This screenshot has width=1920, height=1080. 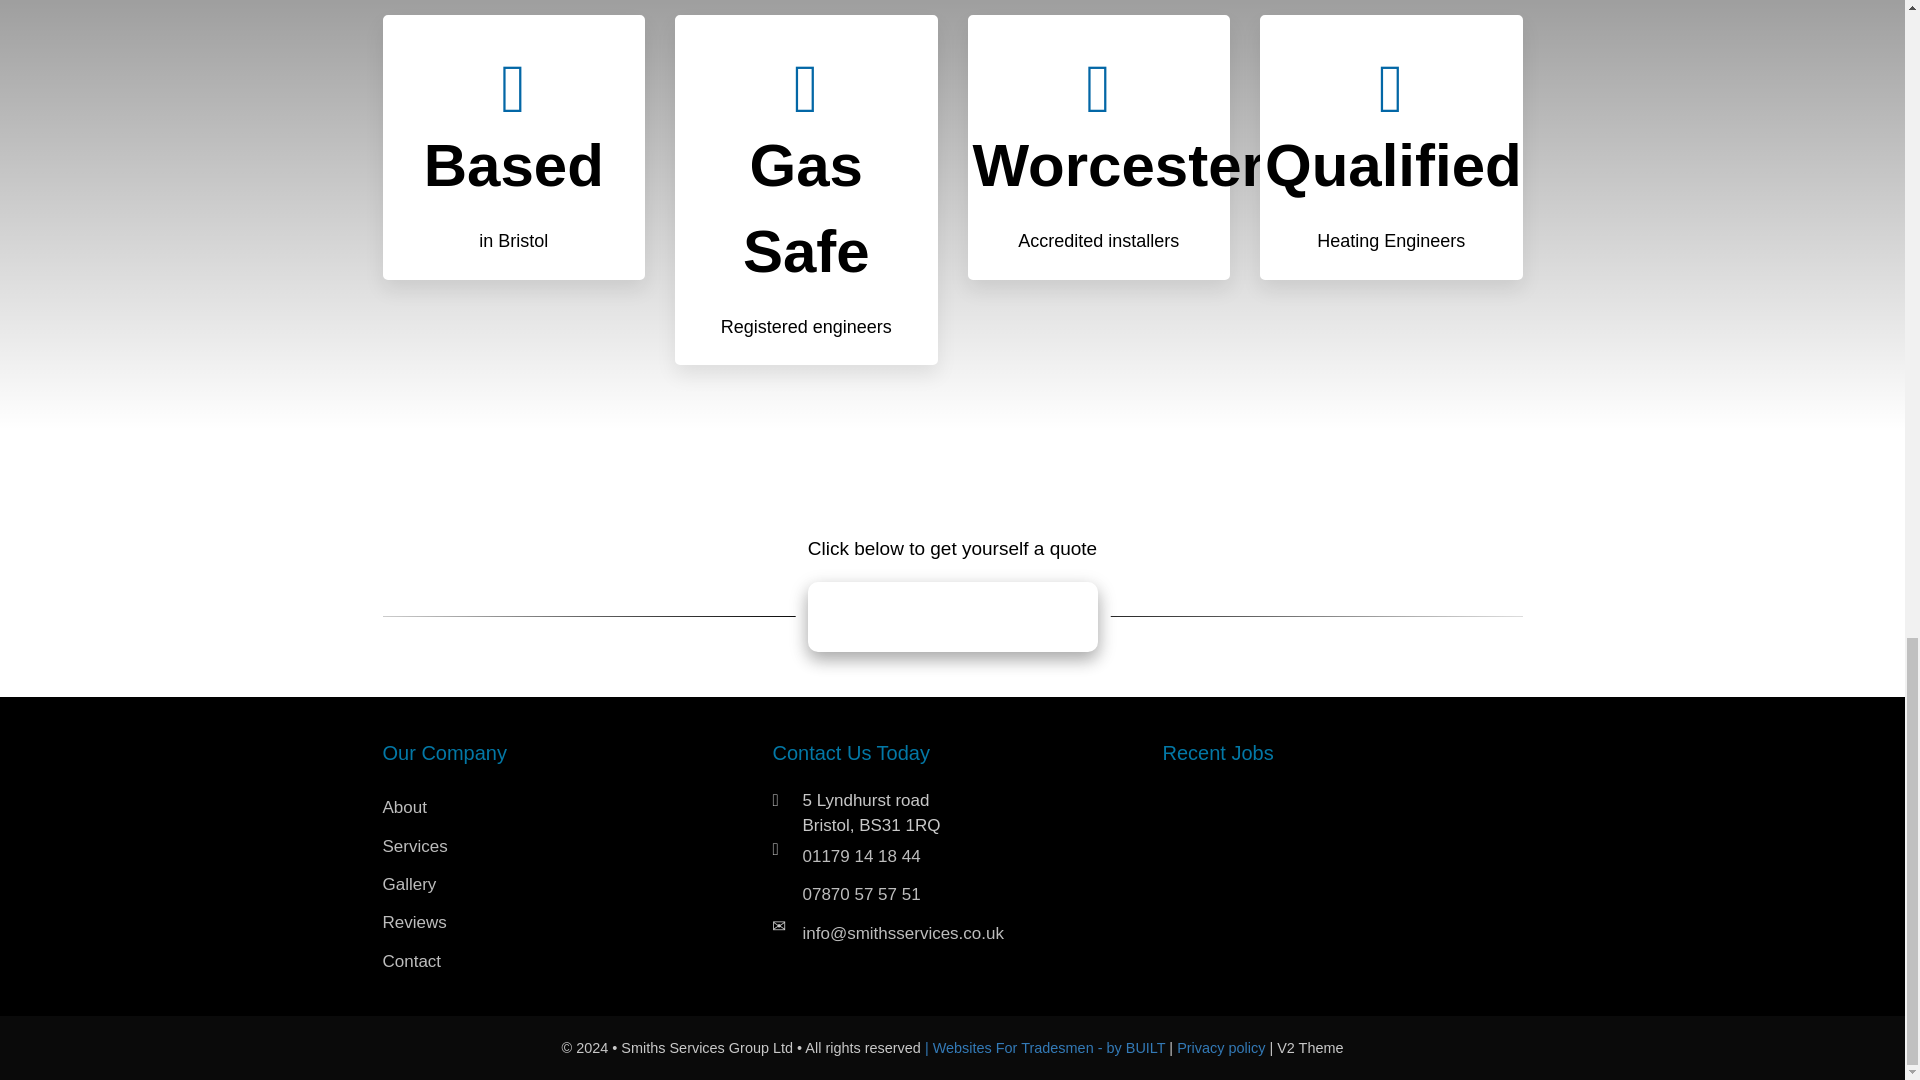 I want to click on Gallery, so click(x=562, y=884).